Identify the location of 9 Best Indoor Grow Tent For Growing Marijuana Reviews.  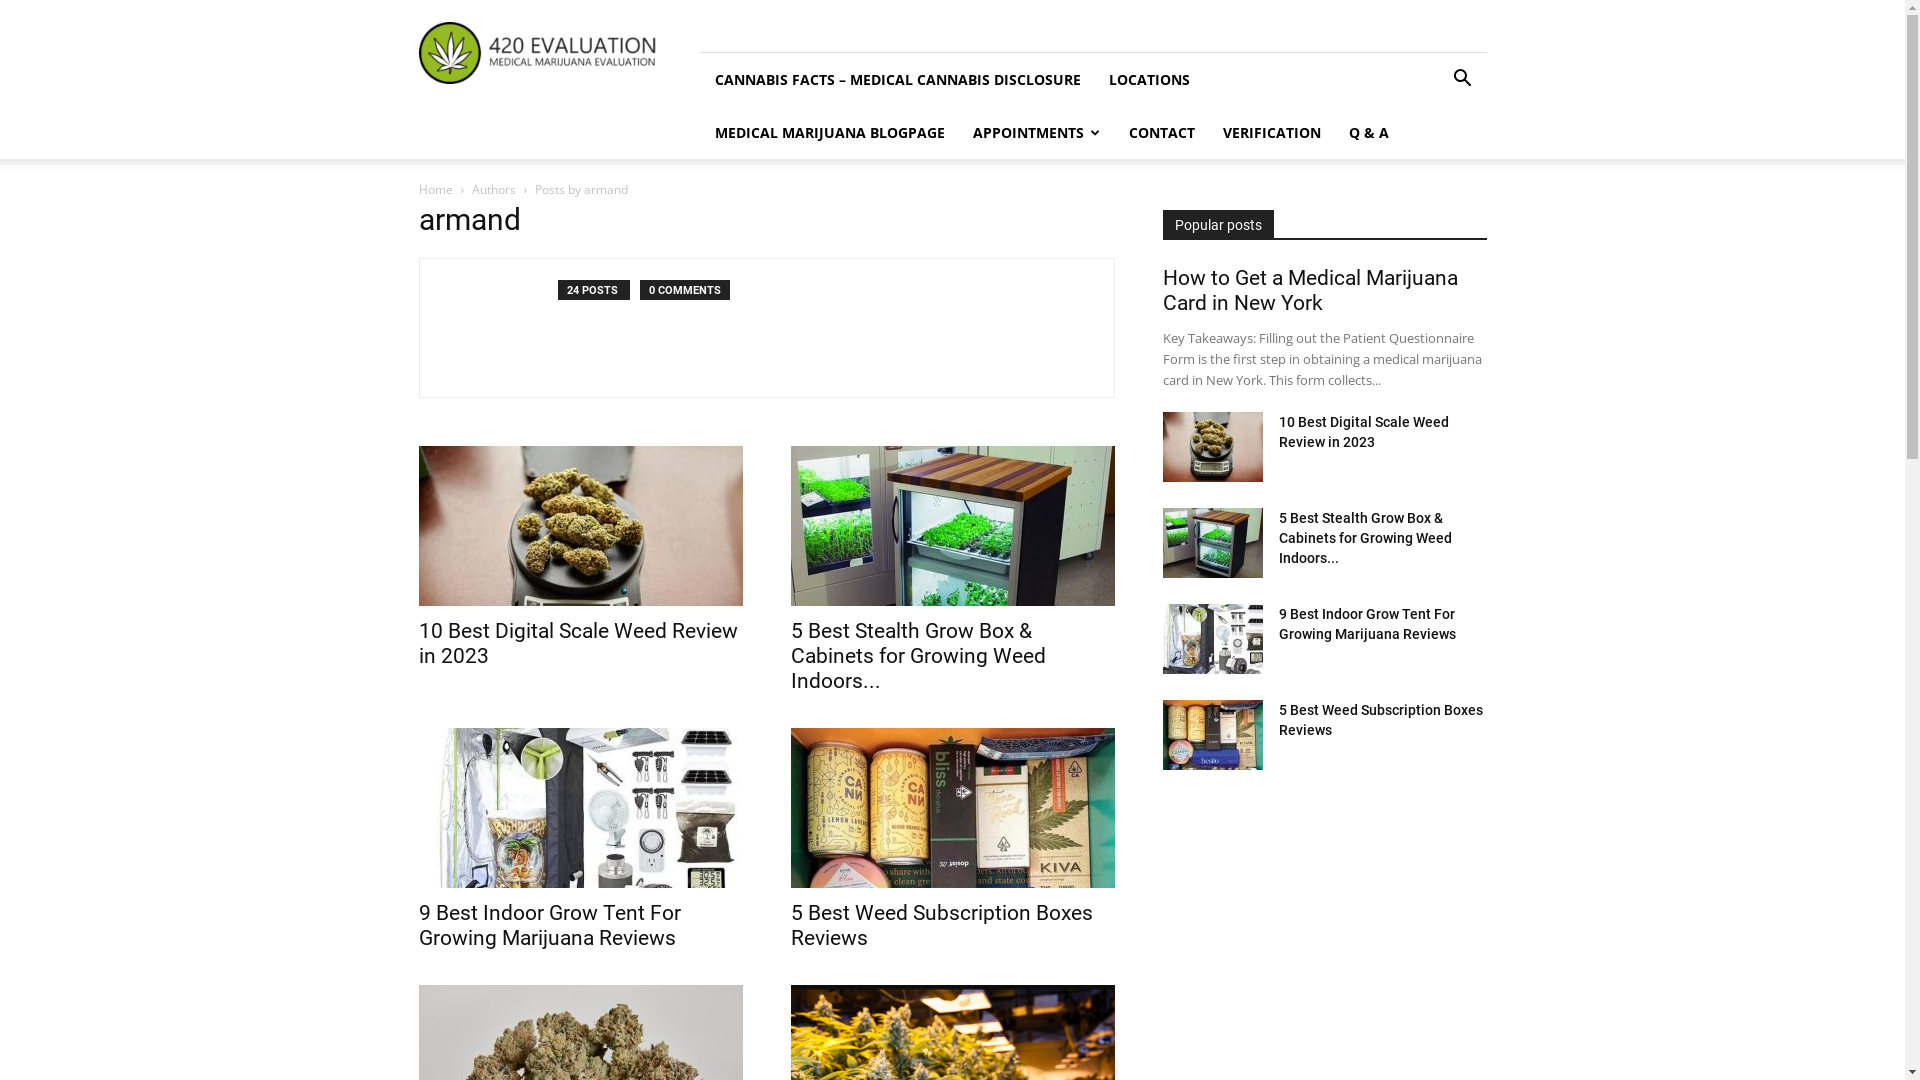
(549, 926).